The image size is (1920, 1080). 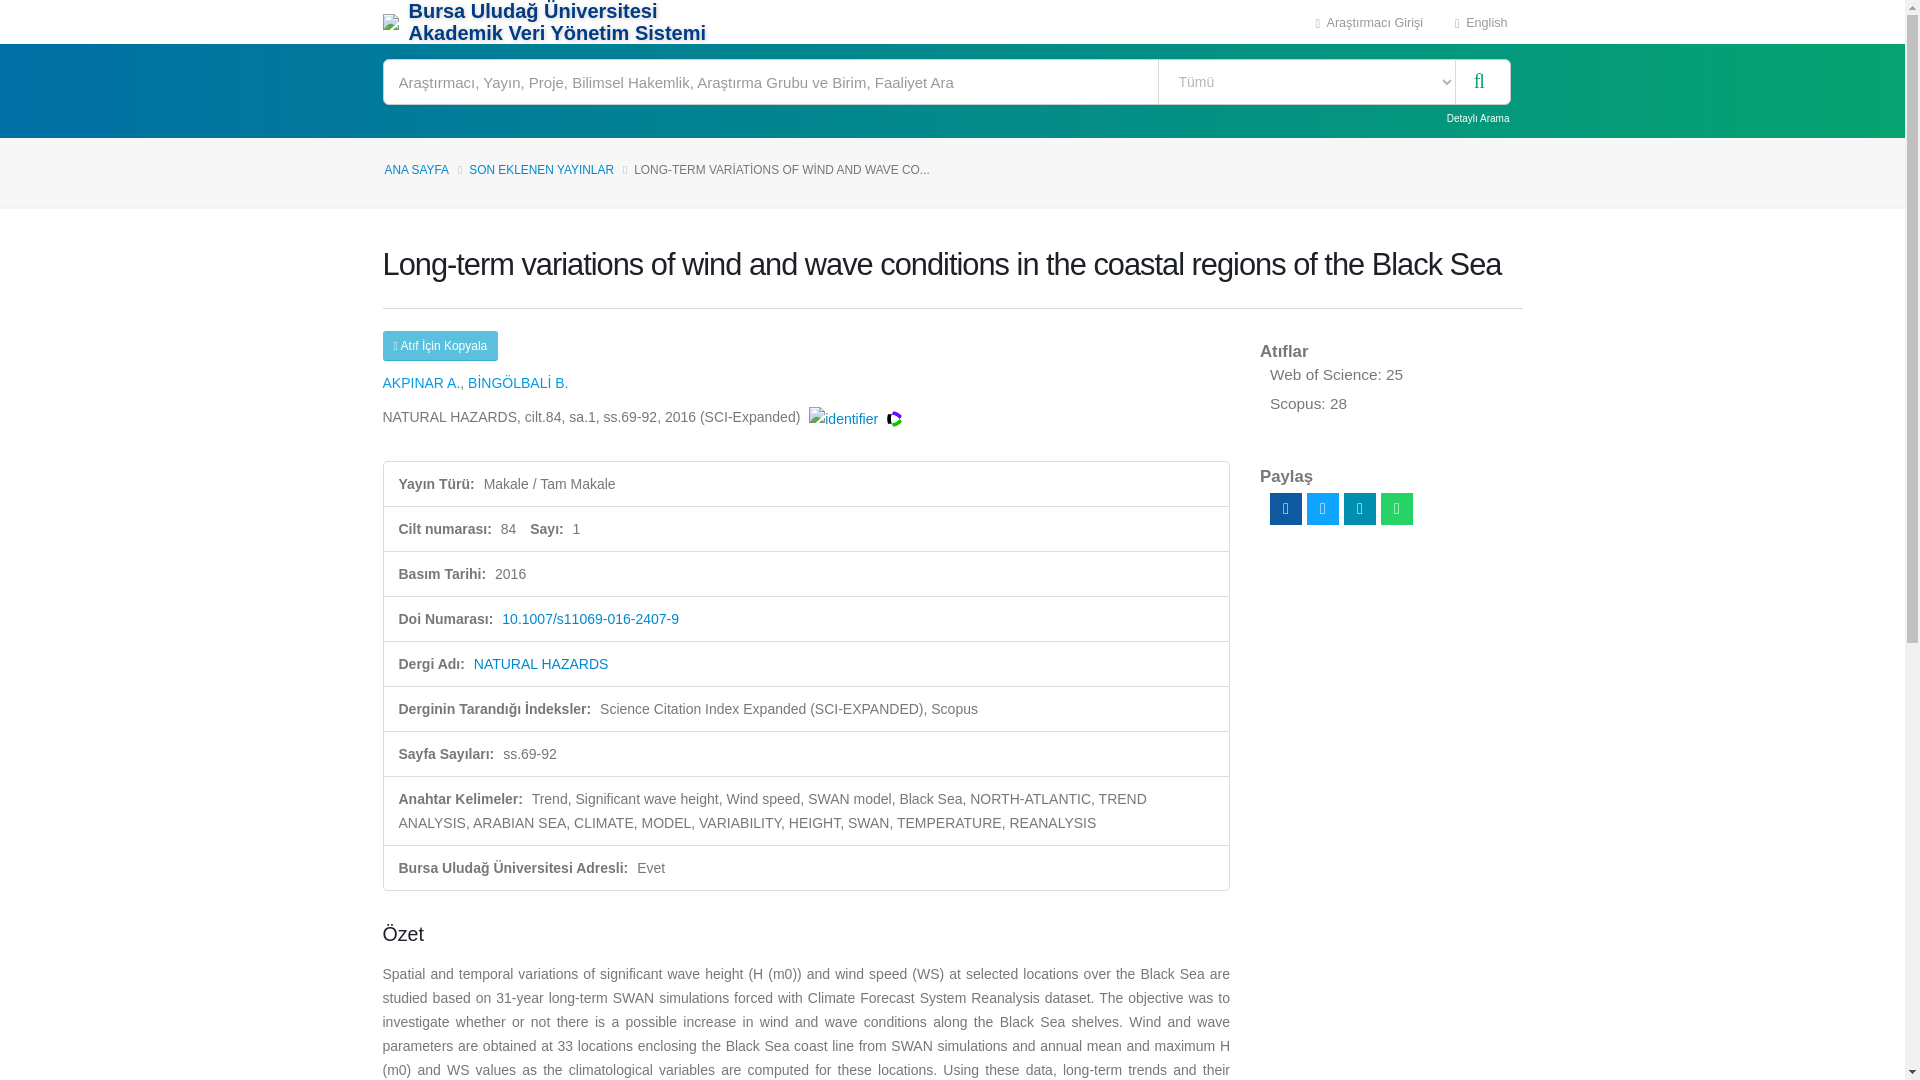 I want to click on NATURAL HAZARDS, so click(x=541, y=663).